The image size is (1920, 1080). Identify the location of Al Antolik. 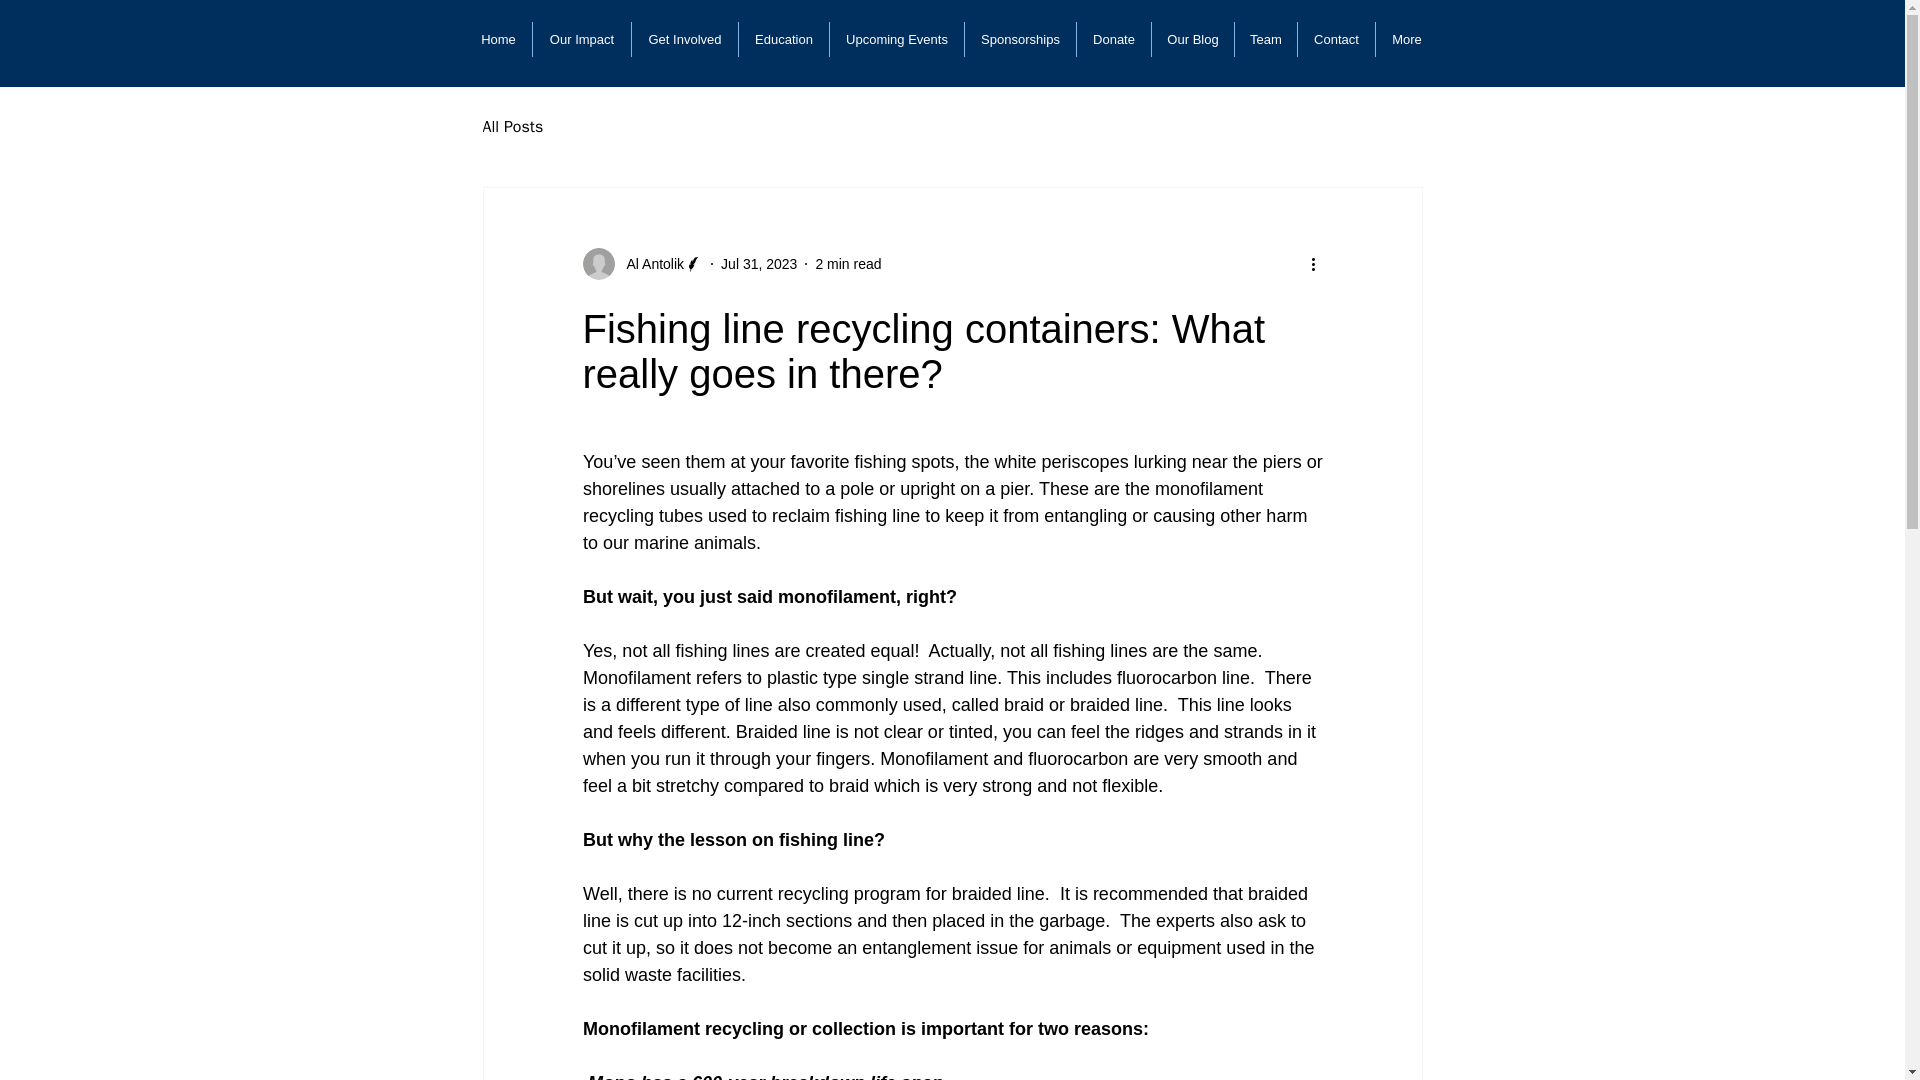
(648, 264).